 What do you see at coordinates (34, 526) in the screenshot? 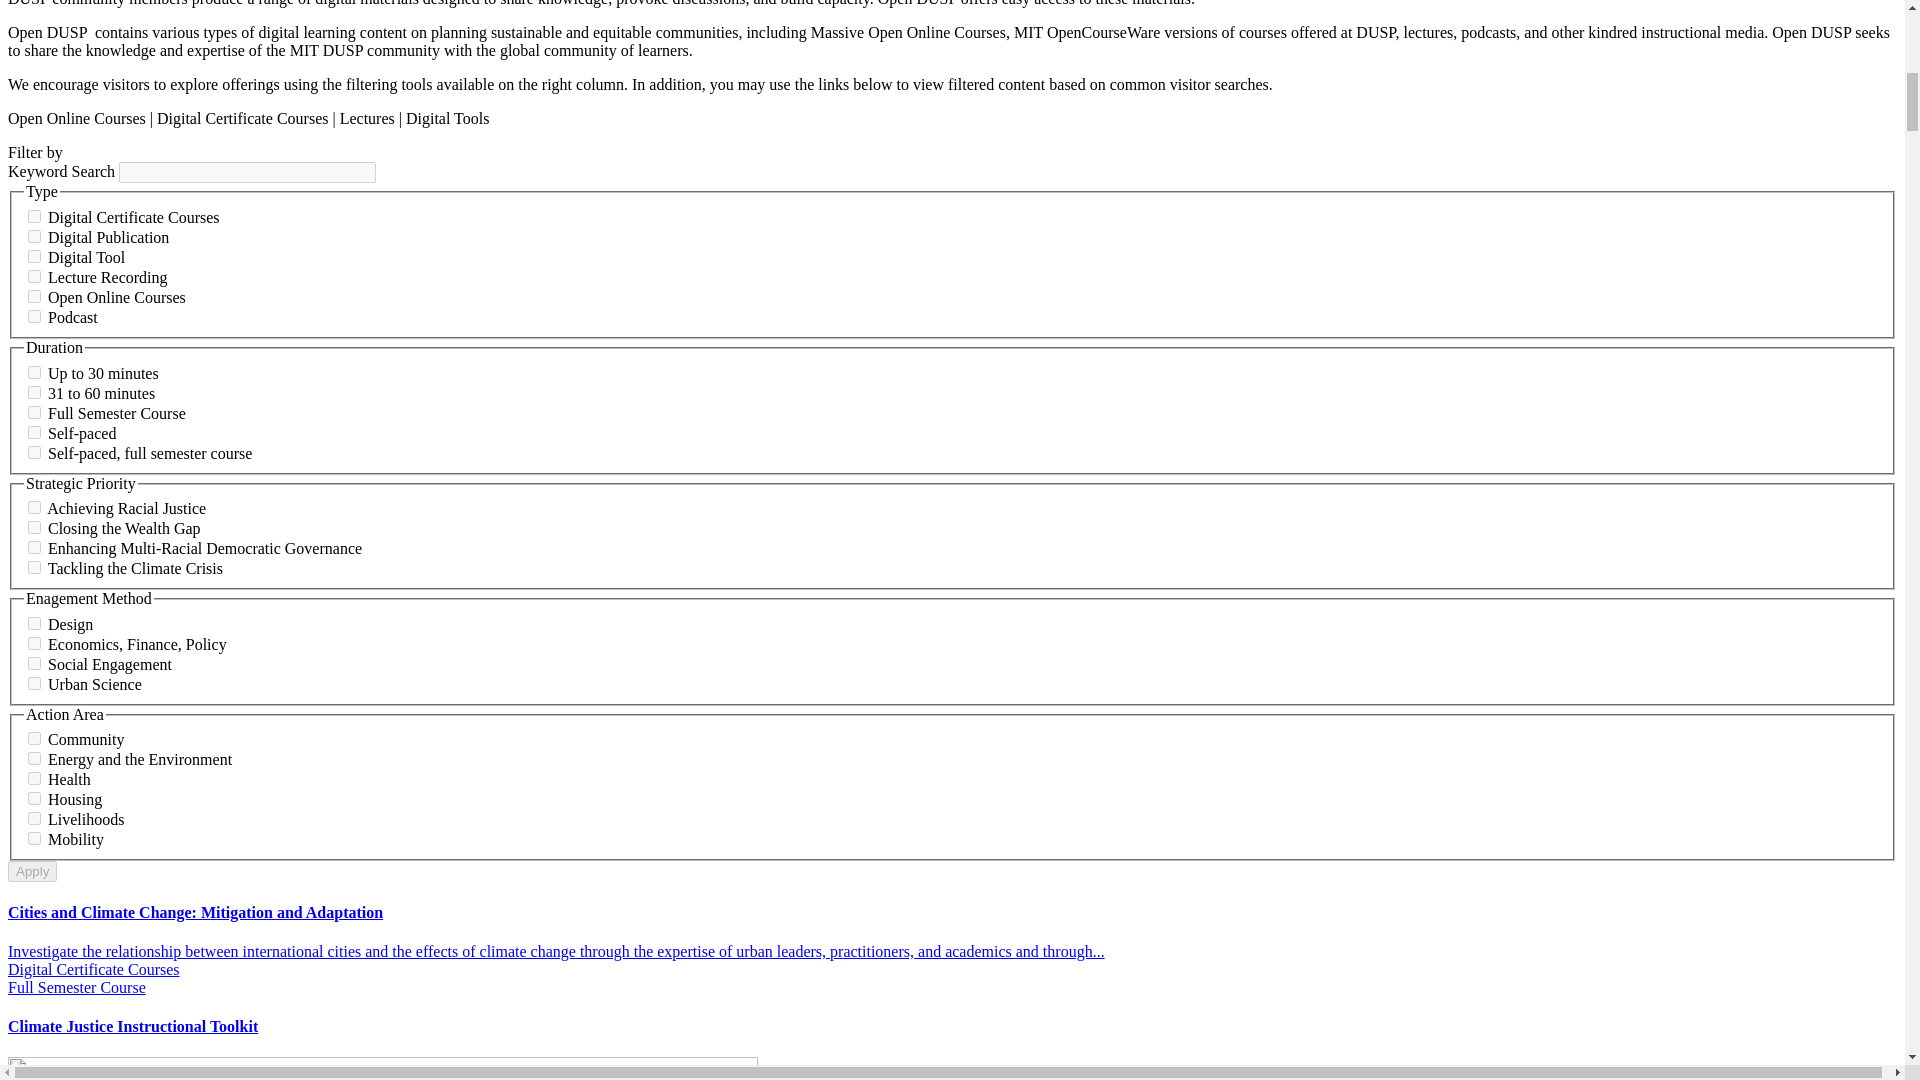
I see `56` at bounding box center [34, 526].